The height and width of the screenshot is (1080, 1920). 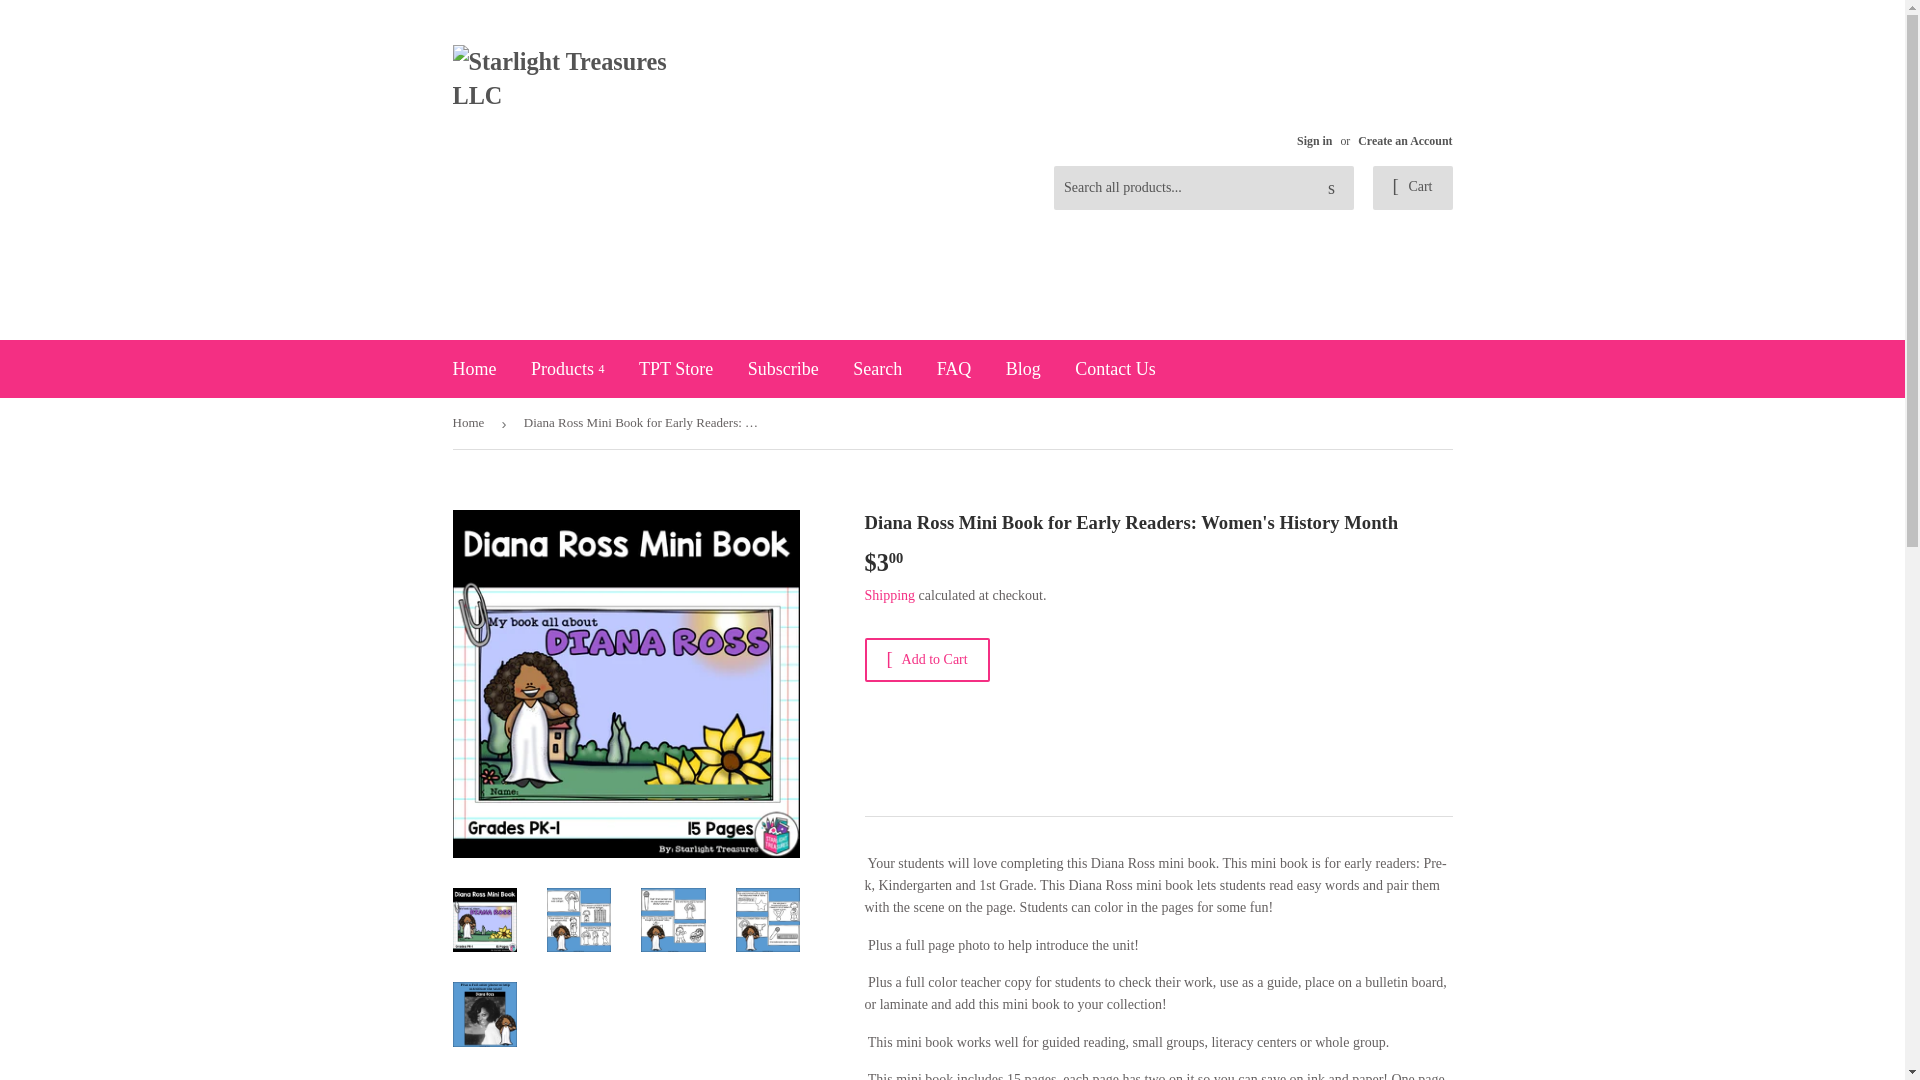 I want to click on Search, so click(x=1331, y=188).